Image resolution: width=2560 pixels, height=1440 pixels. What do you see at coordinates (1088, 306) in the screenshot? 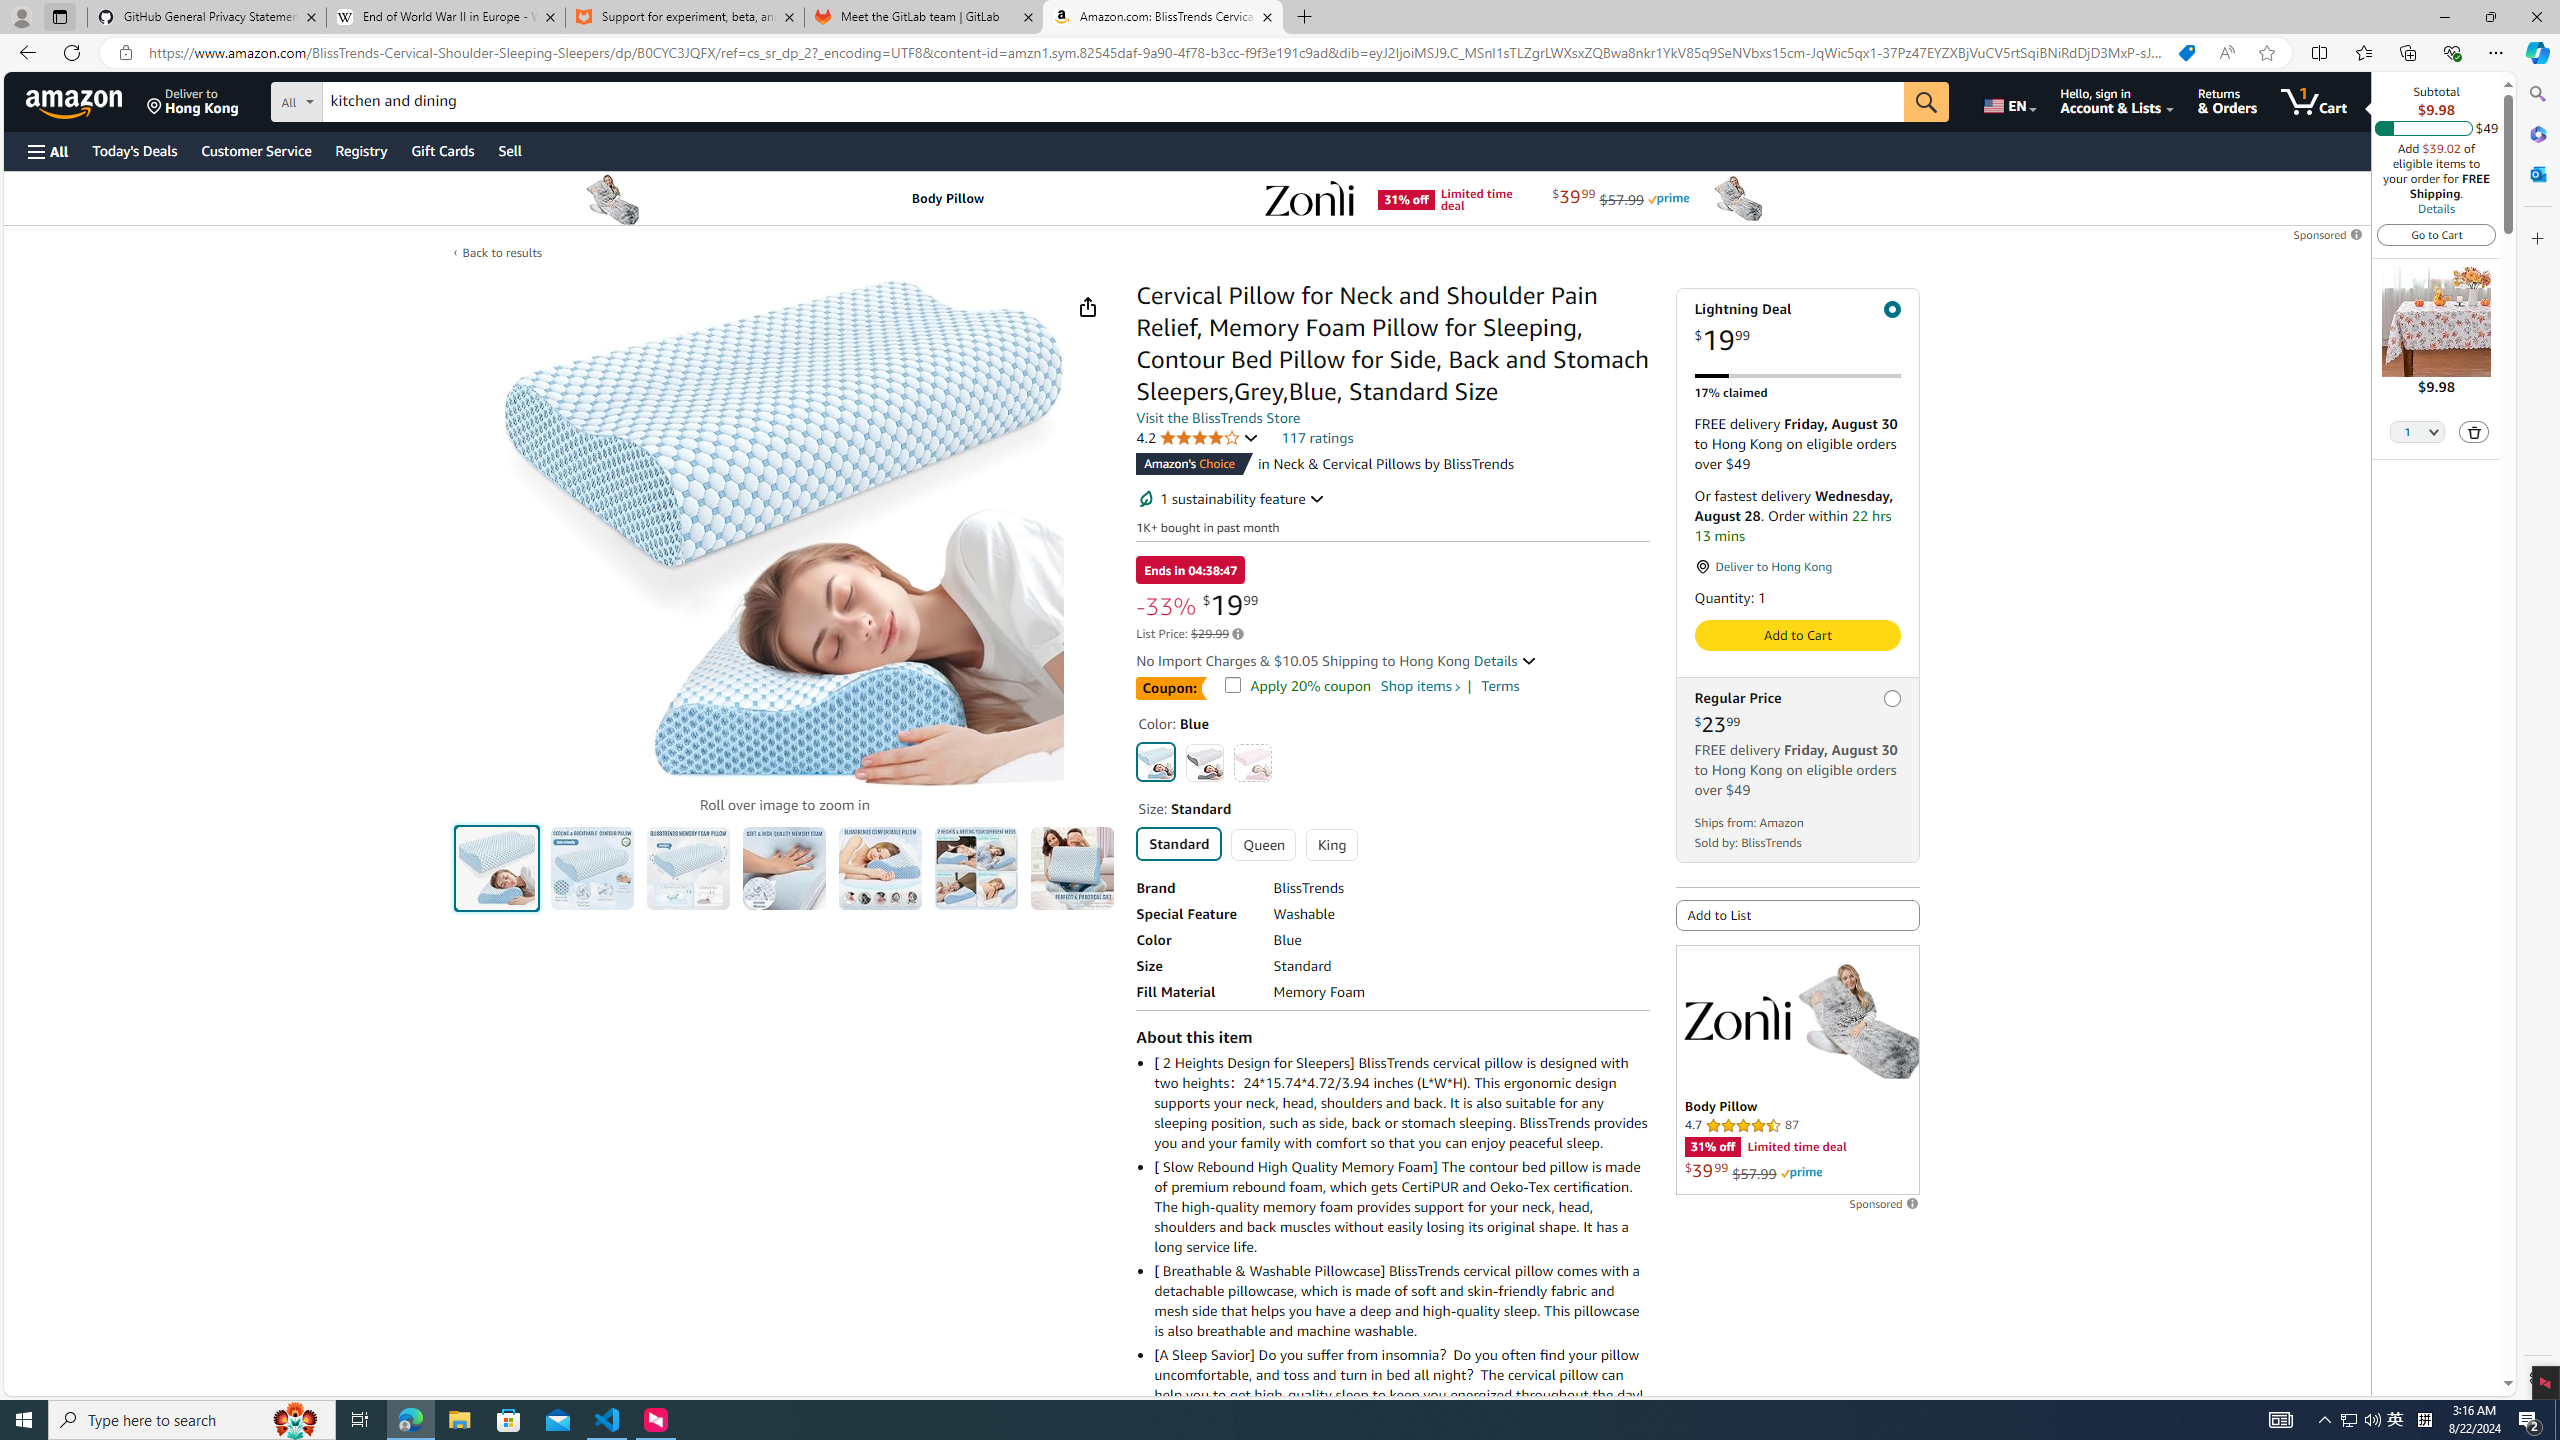
I see `Share` at bounding box center [1088, 306].